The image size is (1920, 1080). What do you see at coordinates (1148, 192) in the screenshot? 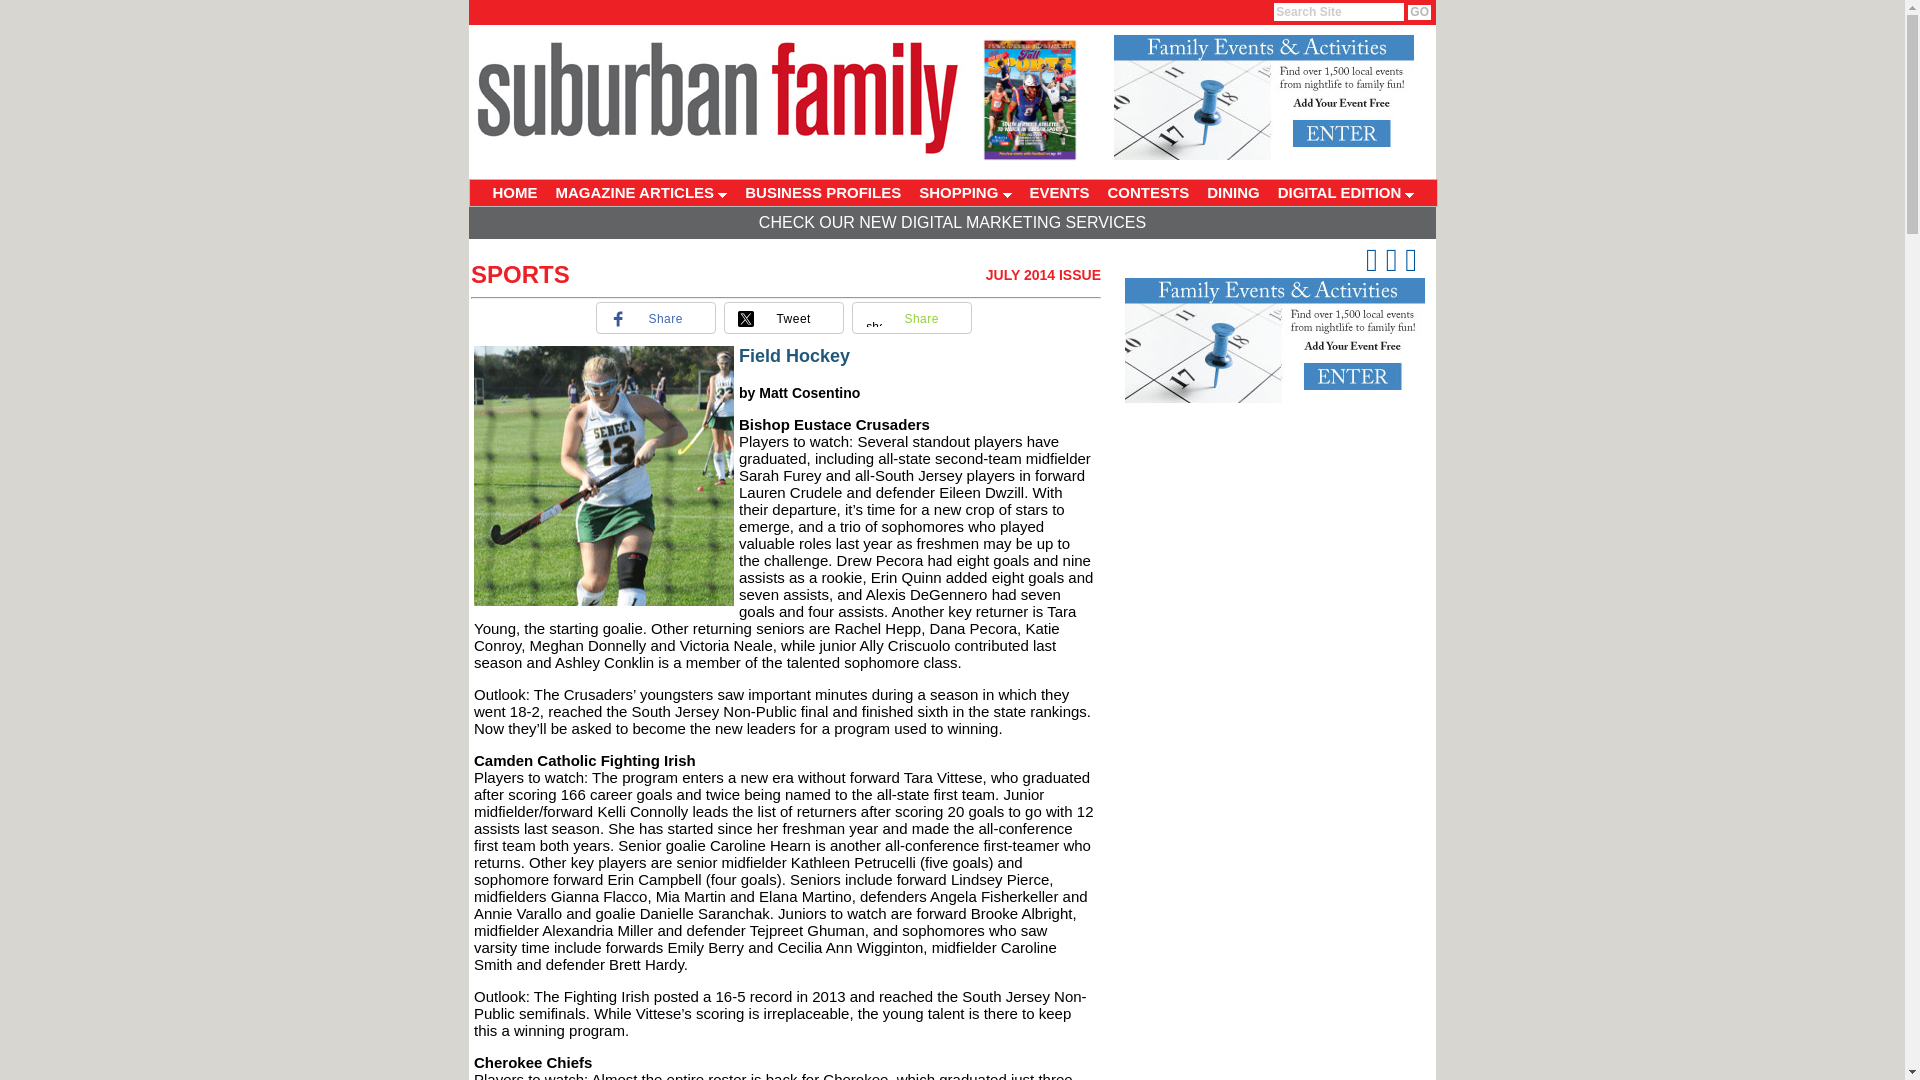
I see `CONTESTS` at bounding box center [1148, 192].